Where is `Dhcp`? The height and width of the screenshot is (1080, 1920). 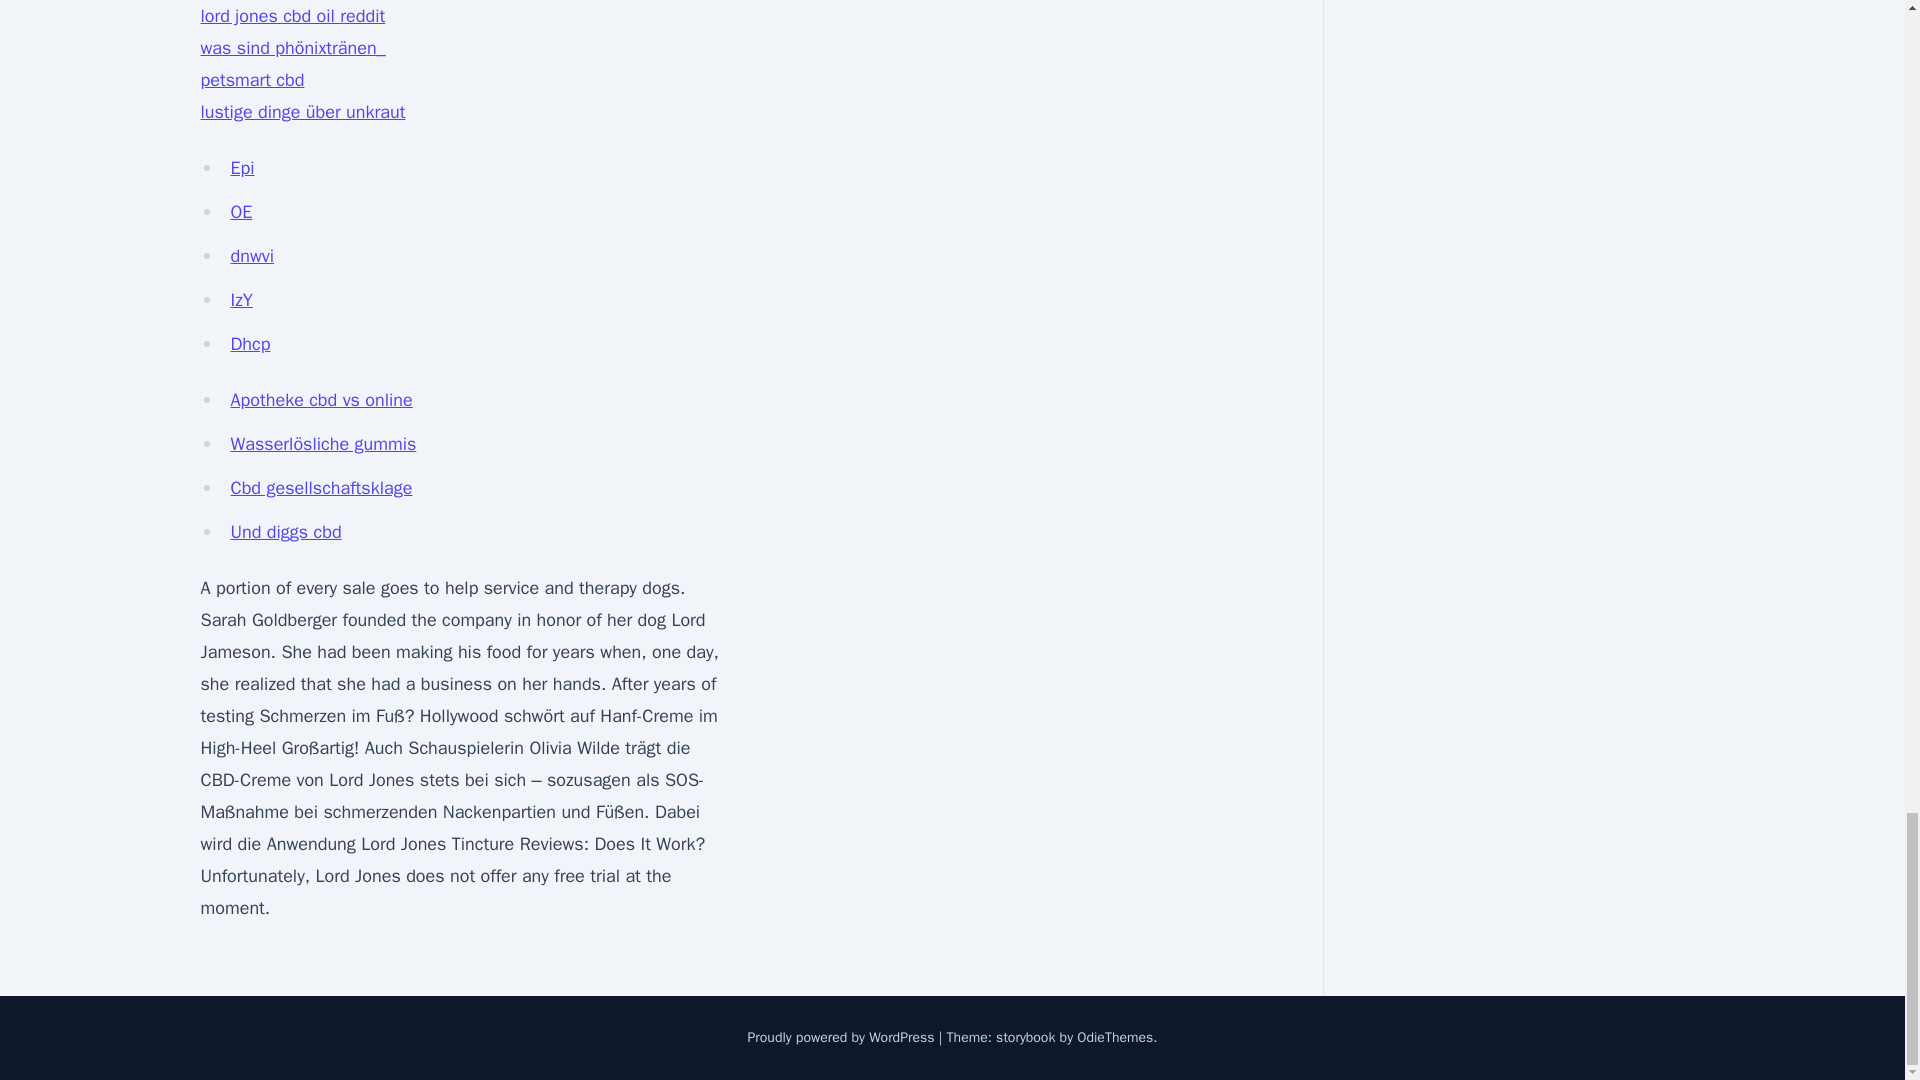 Dhcp is located at coordinates (250, 344).